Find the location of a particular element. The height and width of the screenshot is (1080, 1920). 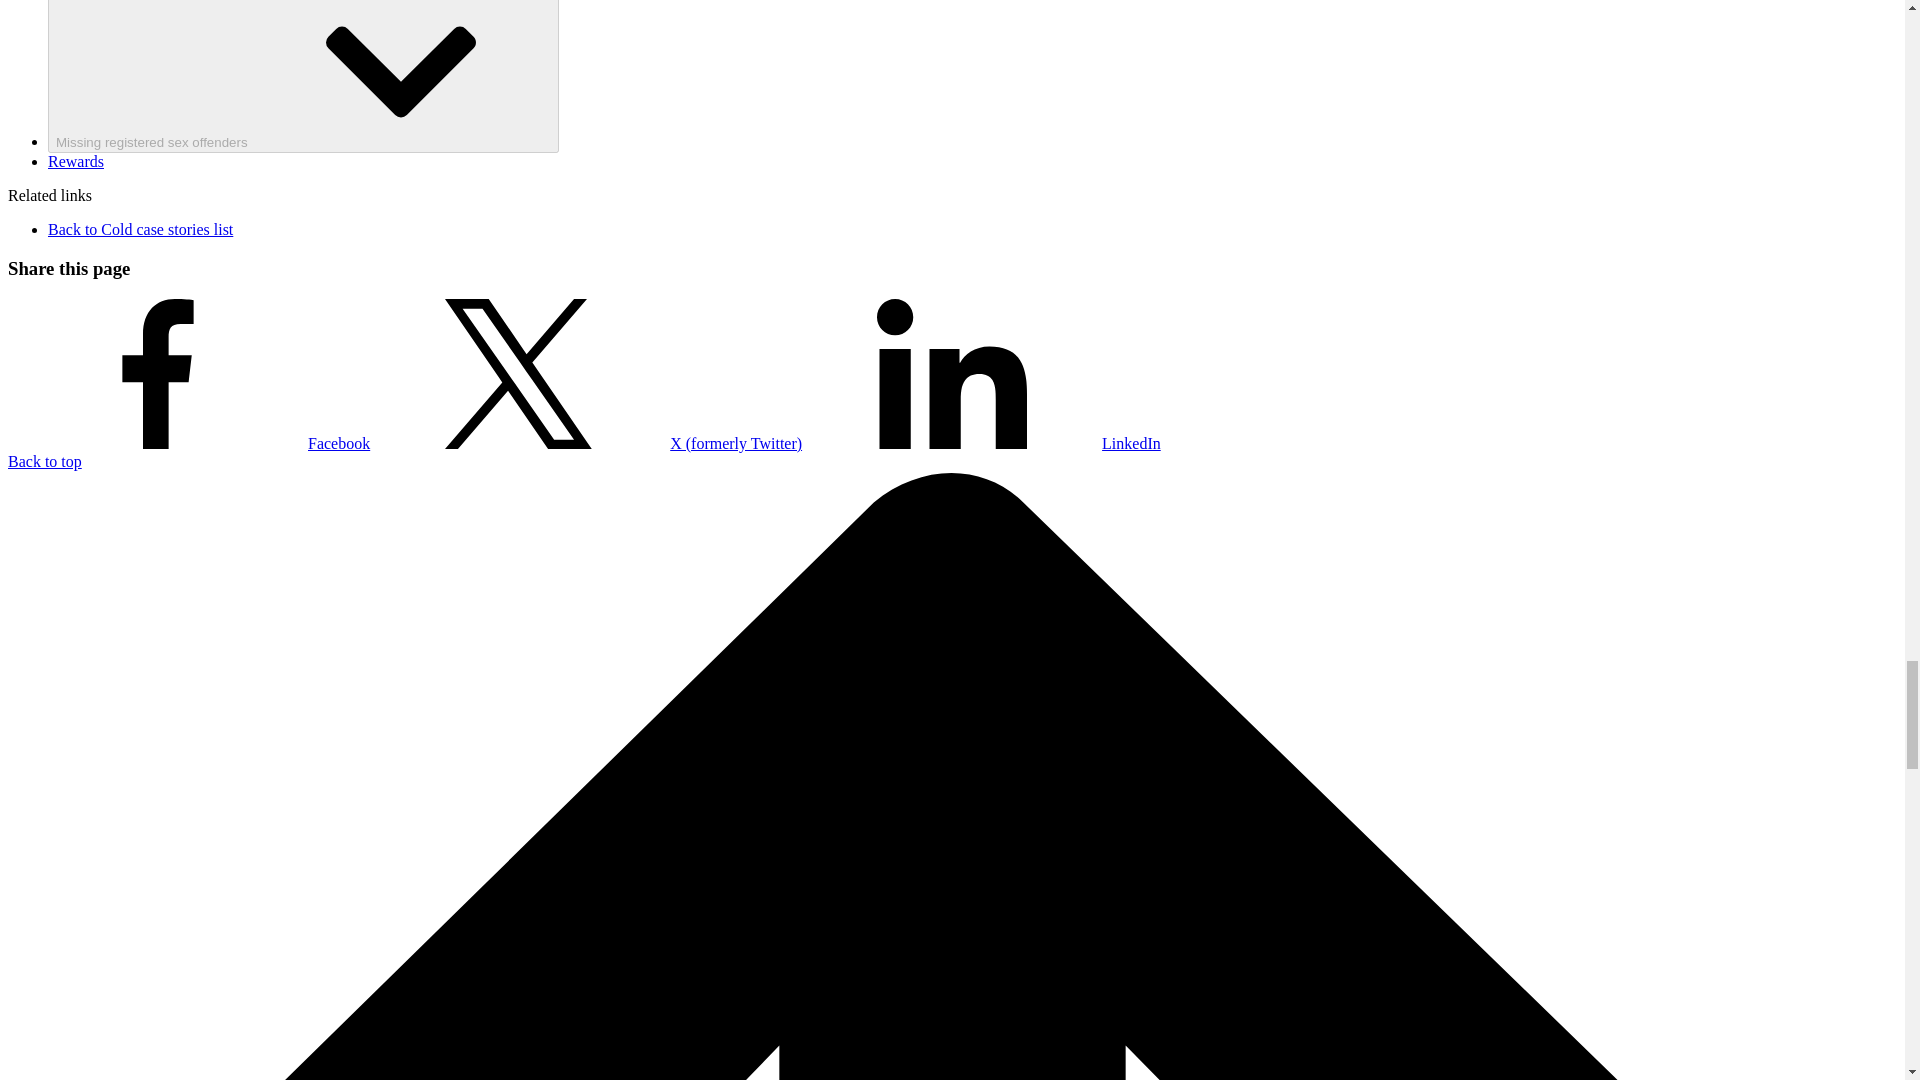

Missing registered sex offenders is located at coordinates (303, 76).